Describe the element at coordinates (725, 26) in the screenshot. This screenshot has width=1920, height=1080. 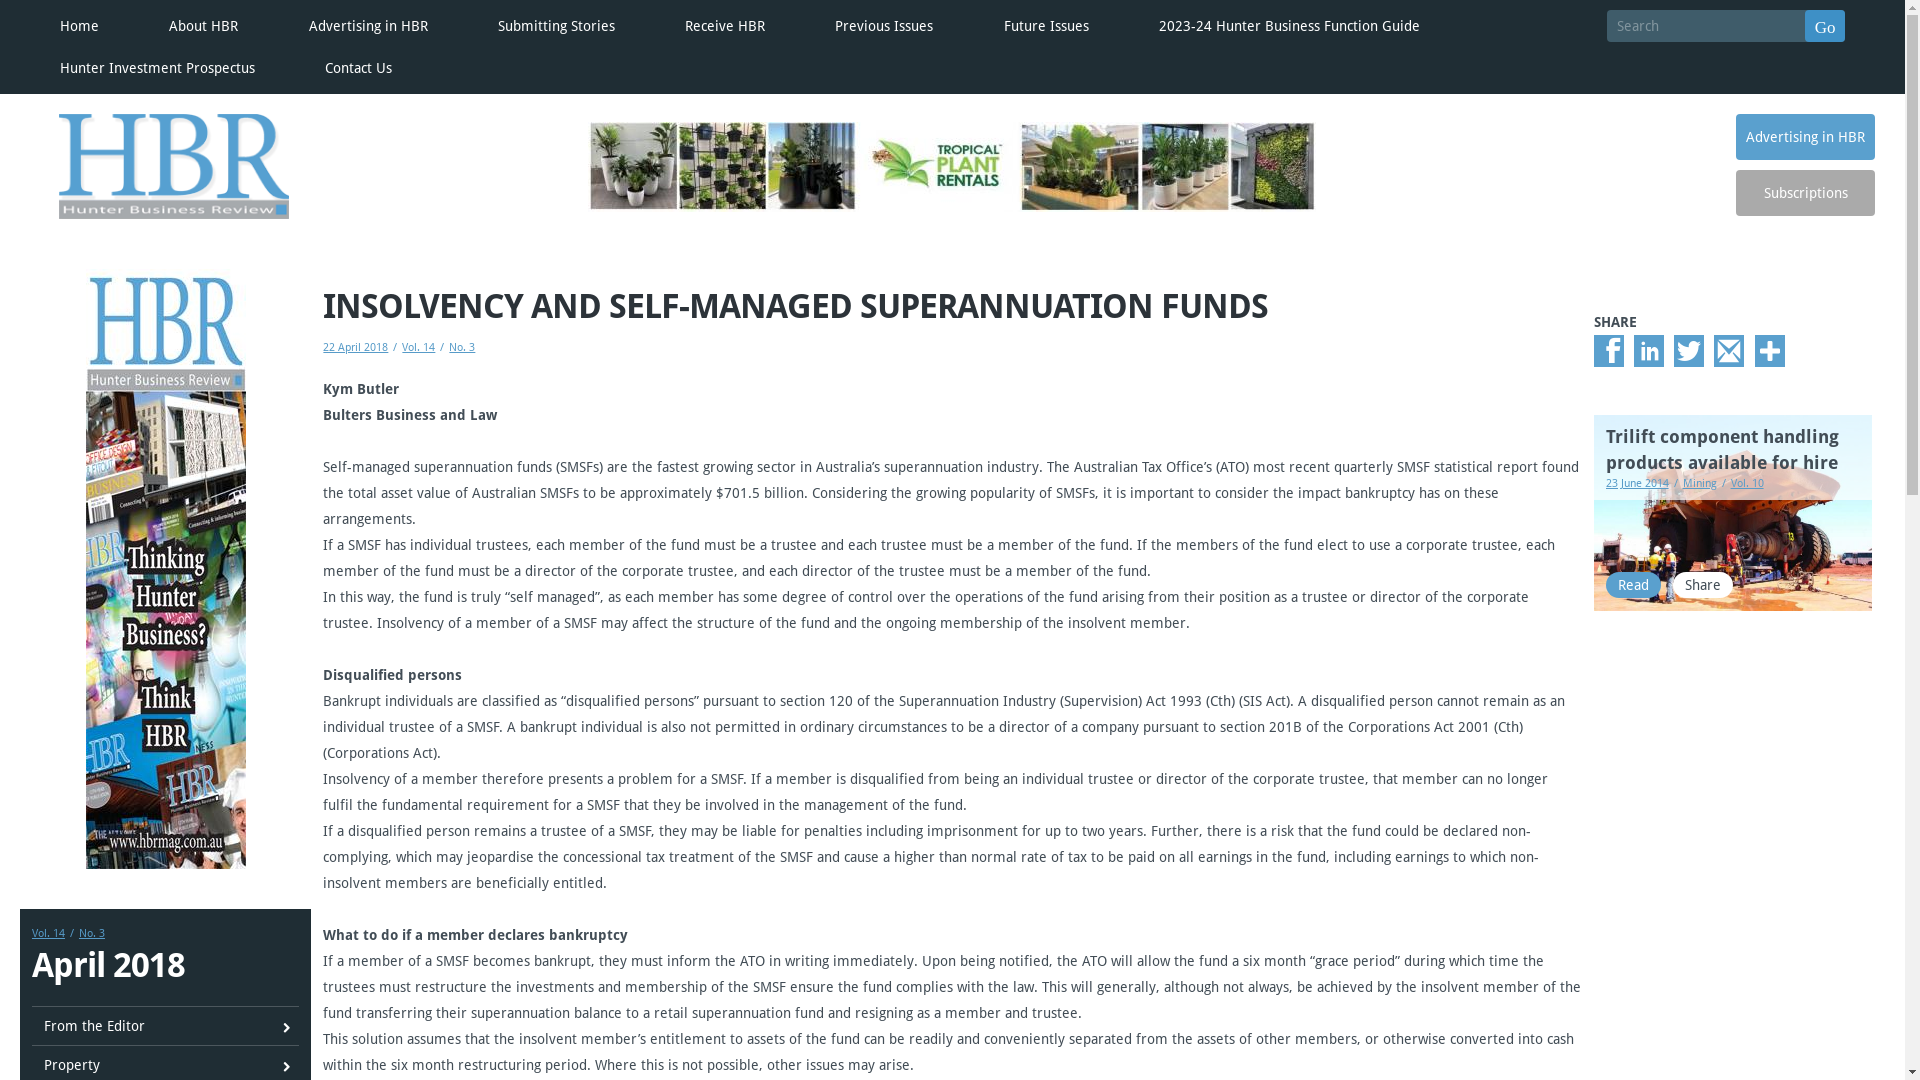
I see `Receive HBR` at that location.